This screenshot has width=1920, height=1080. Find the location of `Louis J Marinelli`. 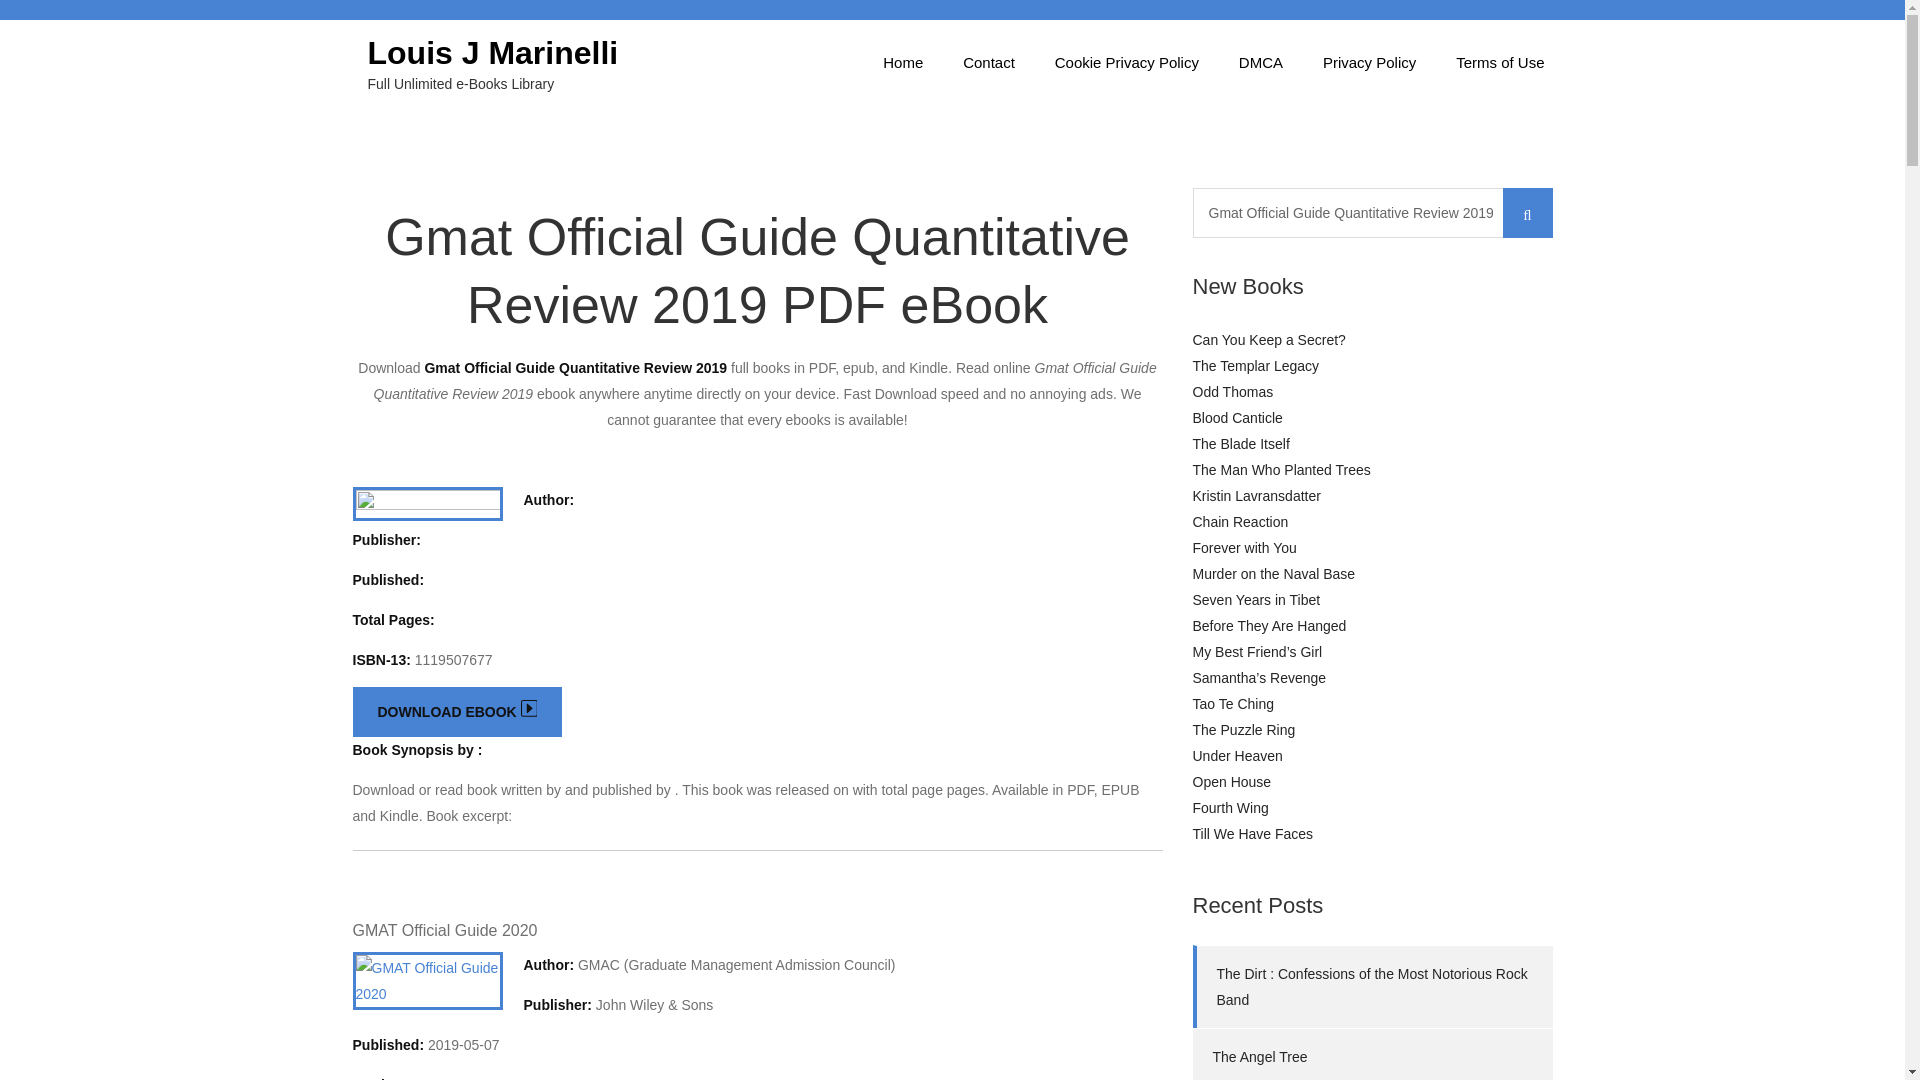

Louis J Marinelli is located at coordinates (493, 52).